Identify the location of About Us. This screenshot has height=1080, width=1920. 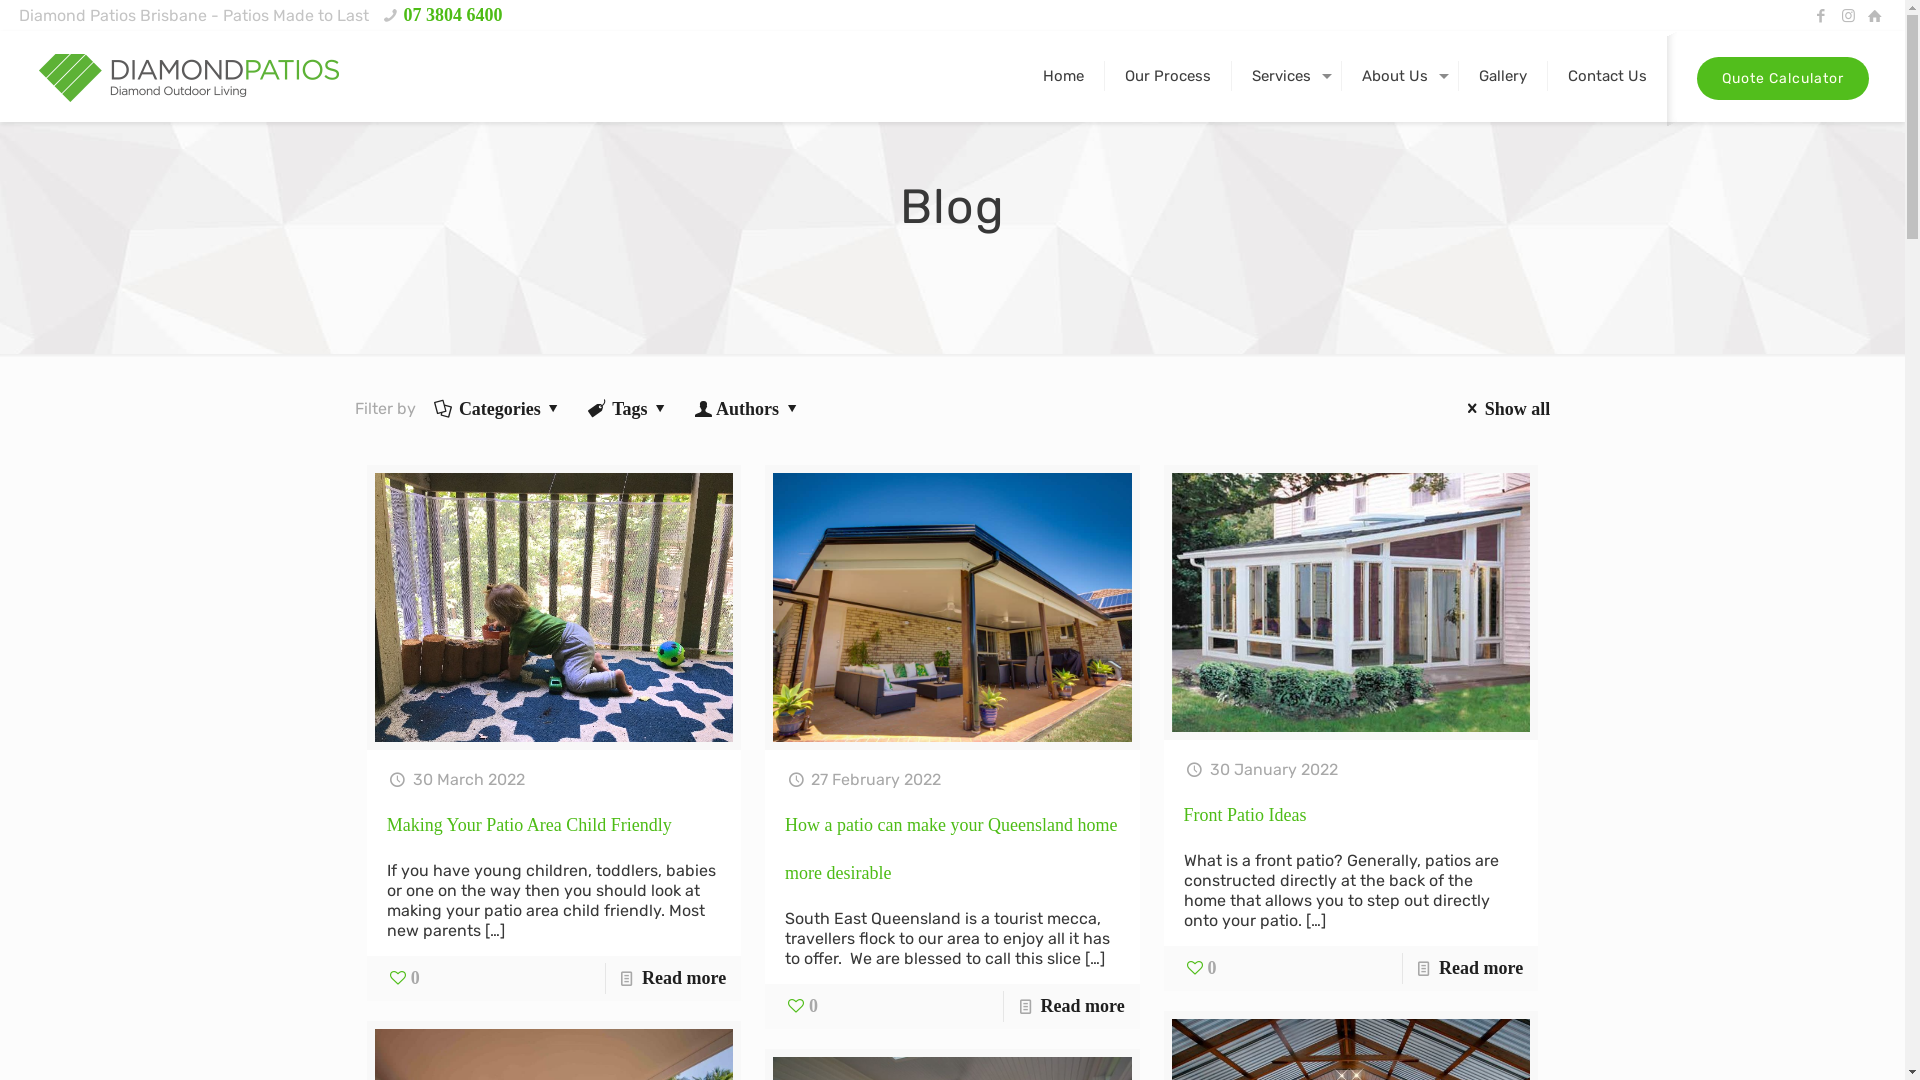
(1400, 76).